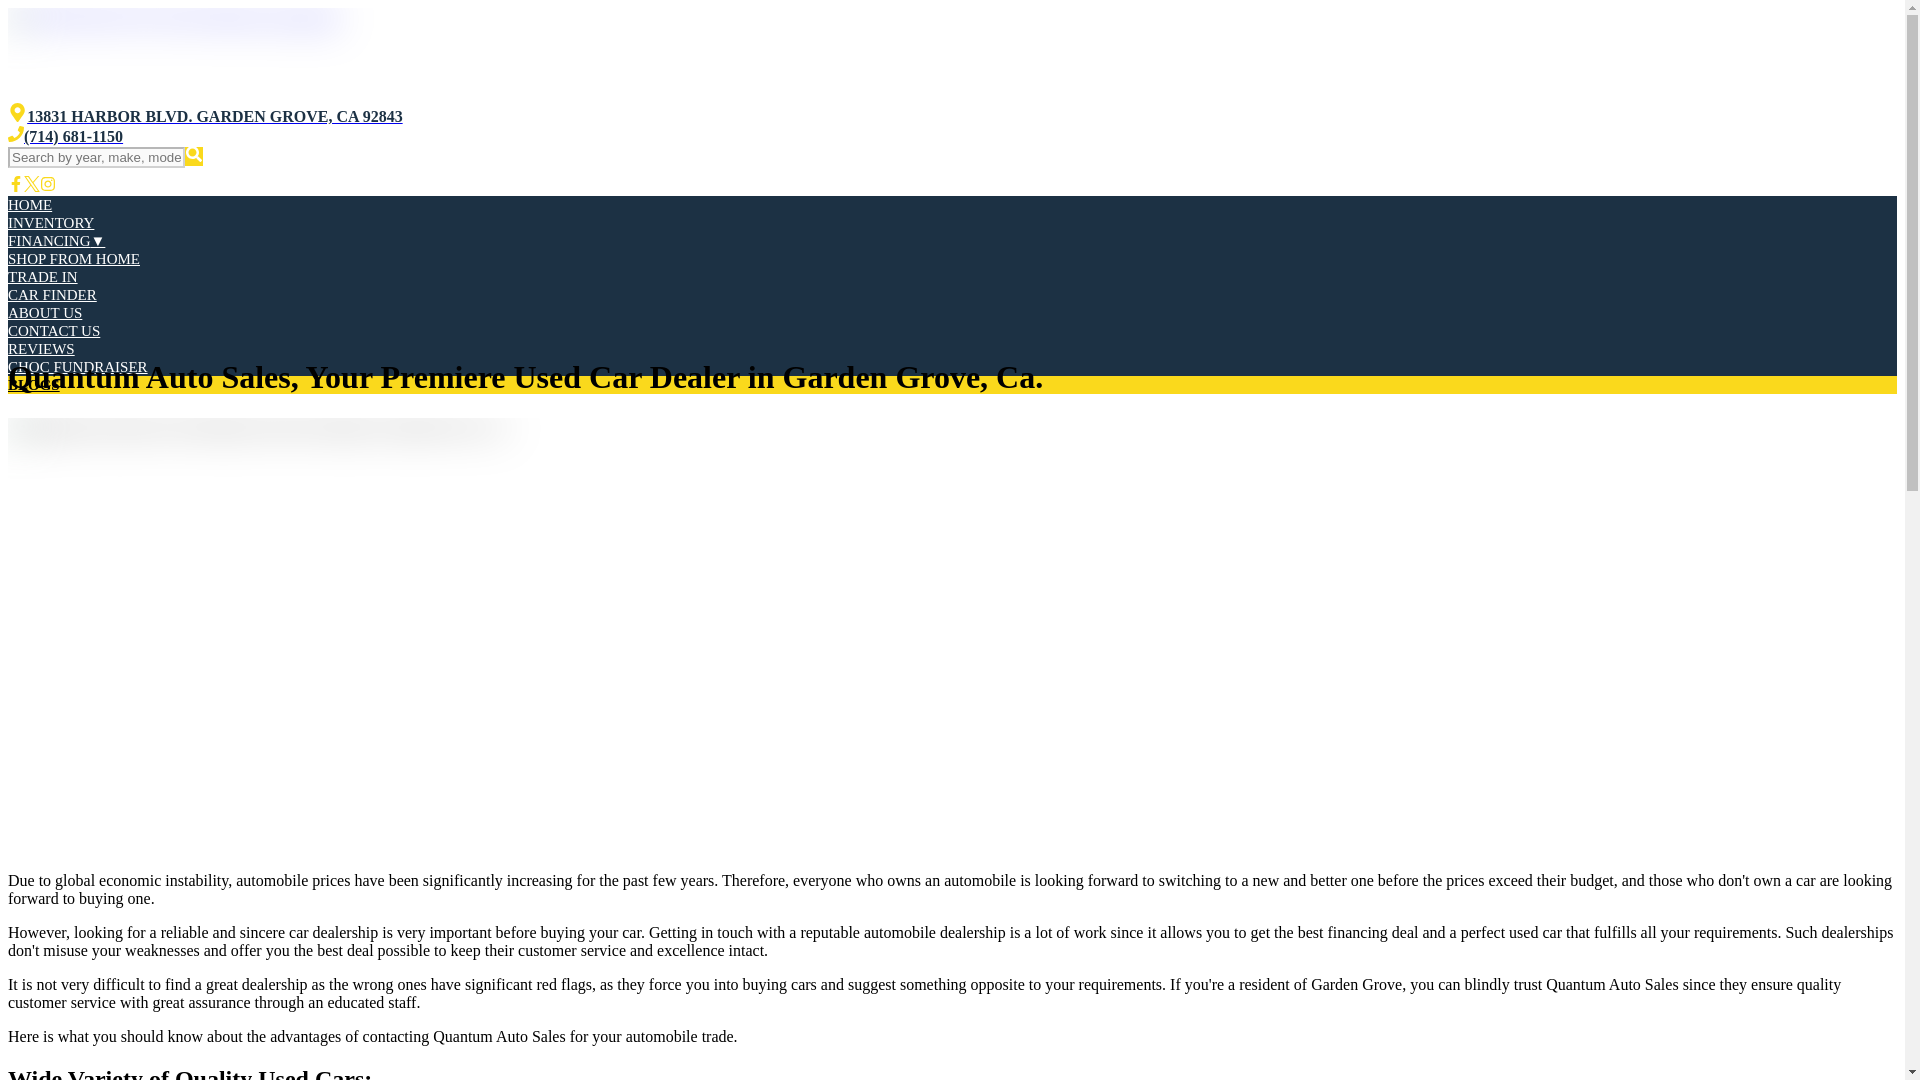 The image size is (1920, 1080). Describe the element at coordinates (77, 366) in the screenshot. I see `CHOC FUNDRAISER` at that location.